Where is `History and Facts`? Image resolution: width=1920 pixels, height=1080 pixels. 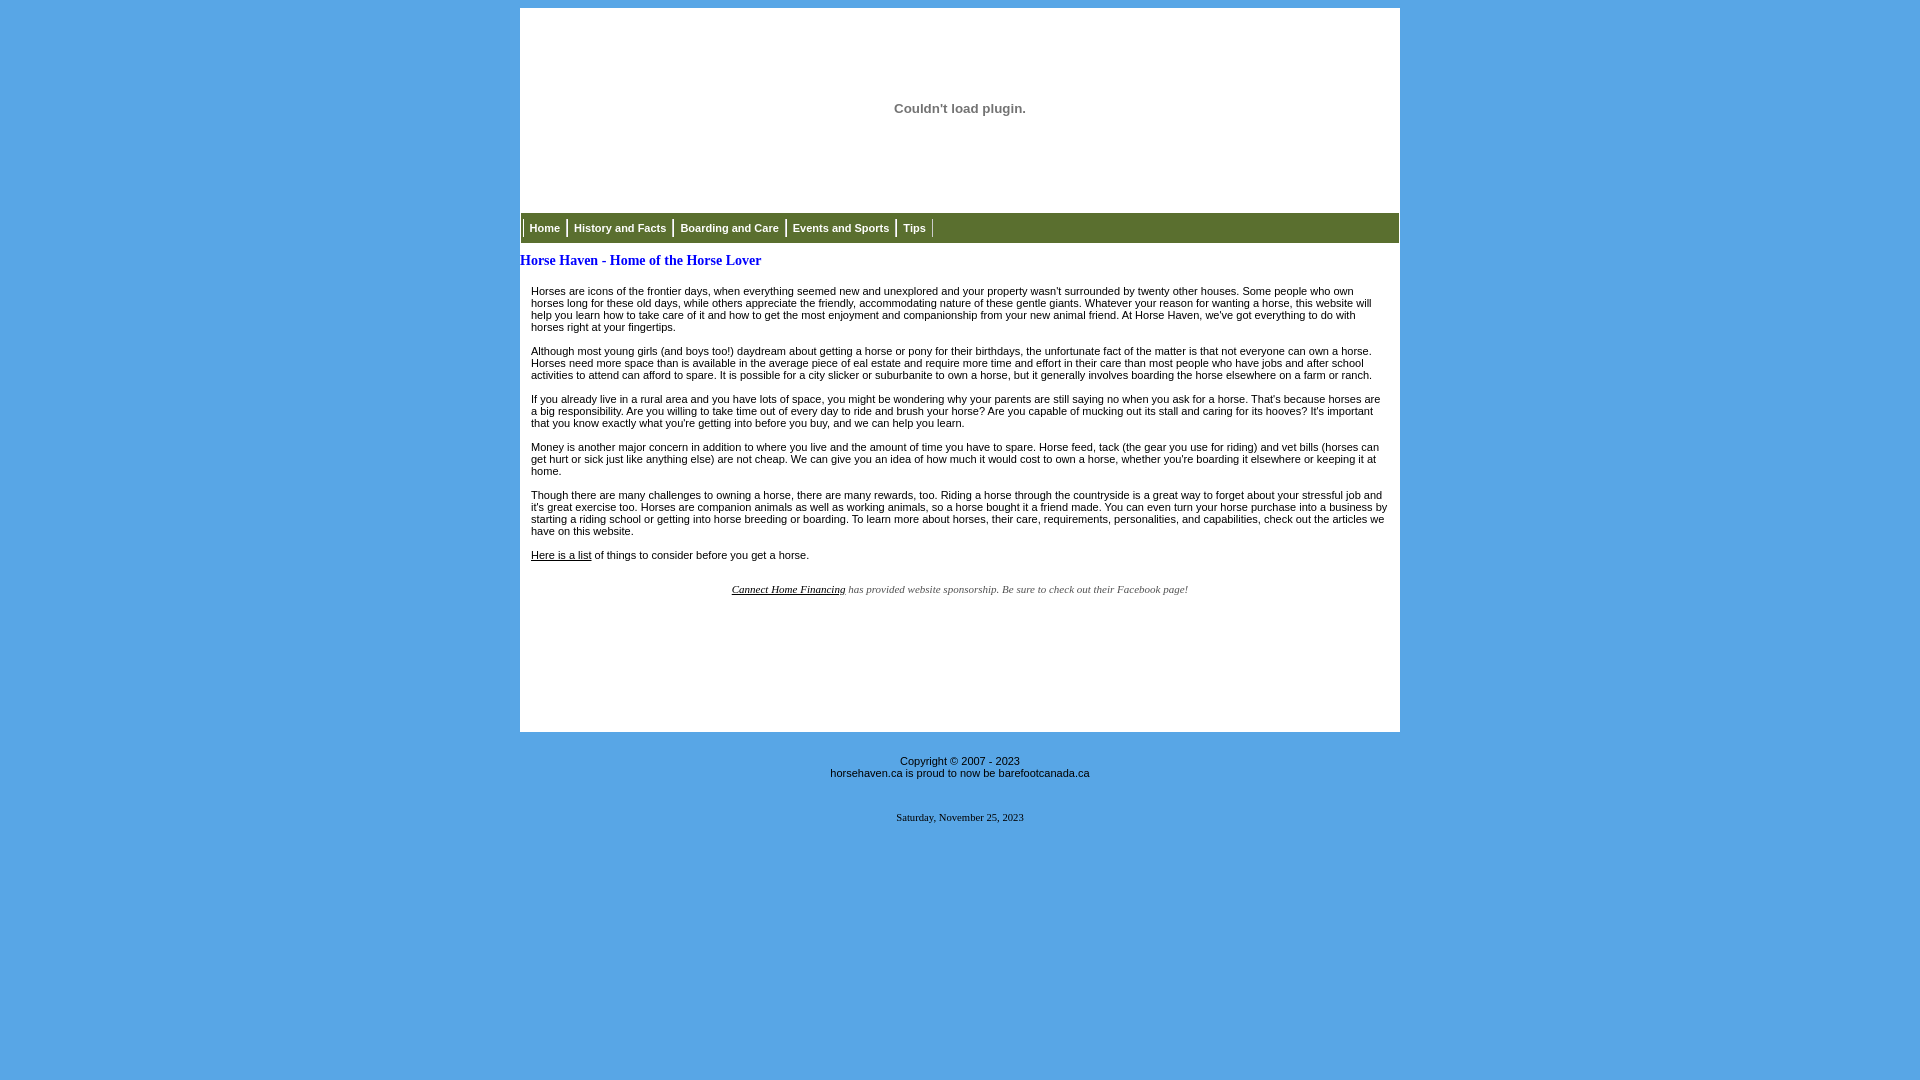 History and Facts is located at coordinates (620, 228).